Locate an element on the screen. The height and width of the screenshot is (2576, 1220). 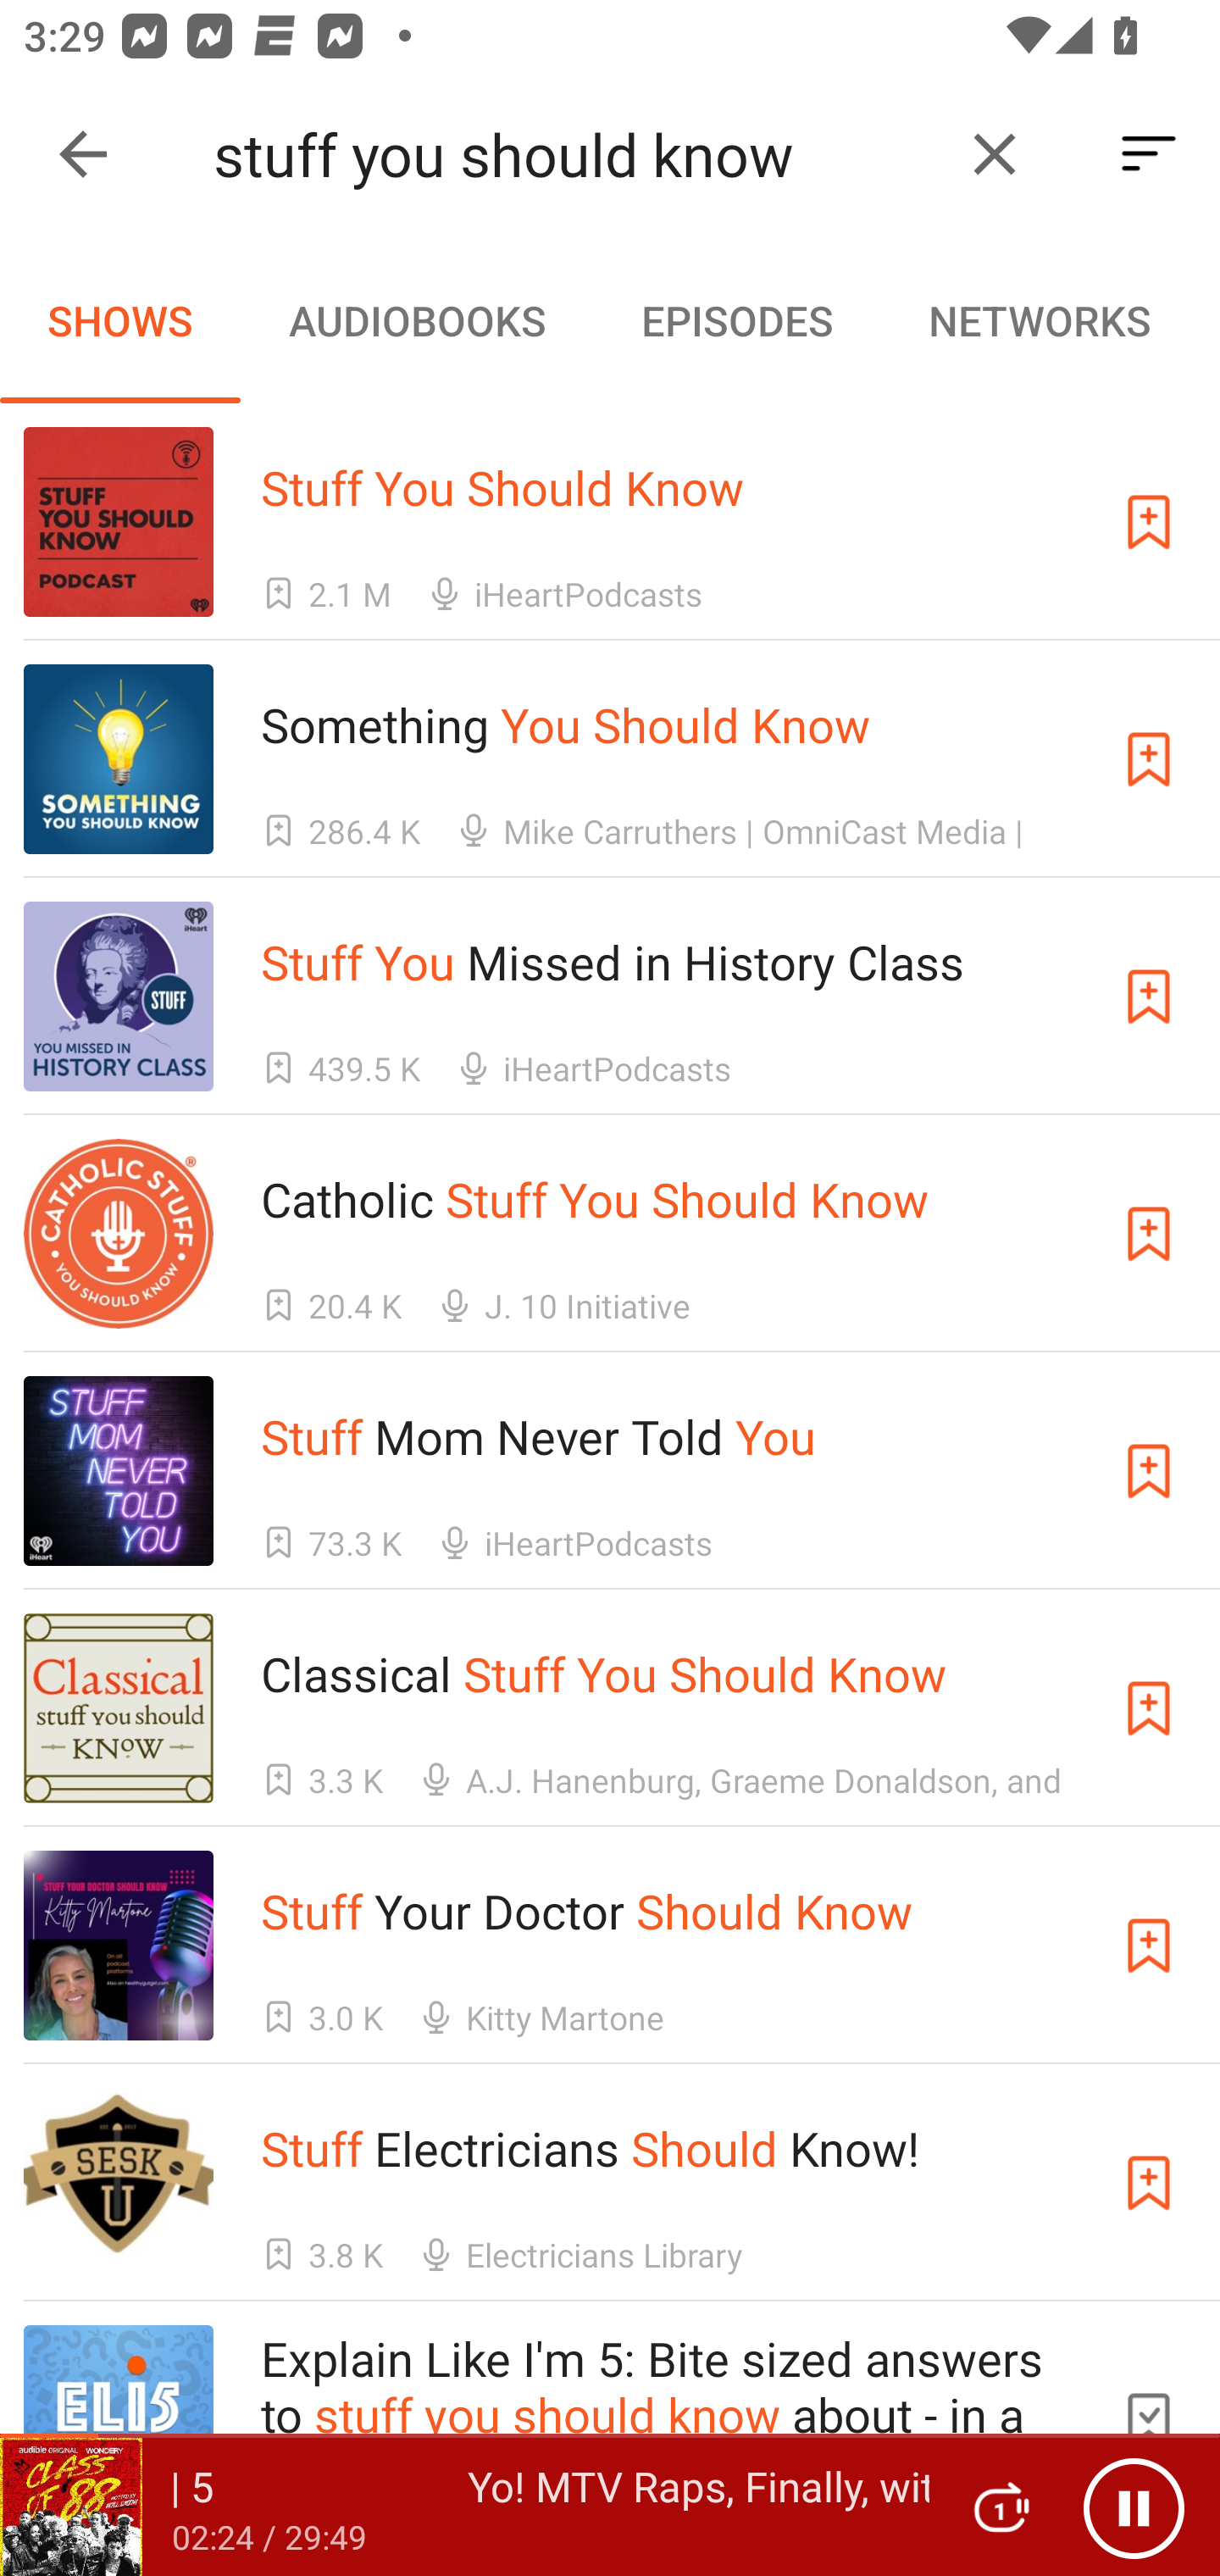
stuff you should know is located at coordinates (574, 154).